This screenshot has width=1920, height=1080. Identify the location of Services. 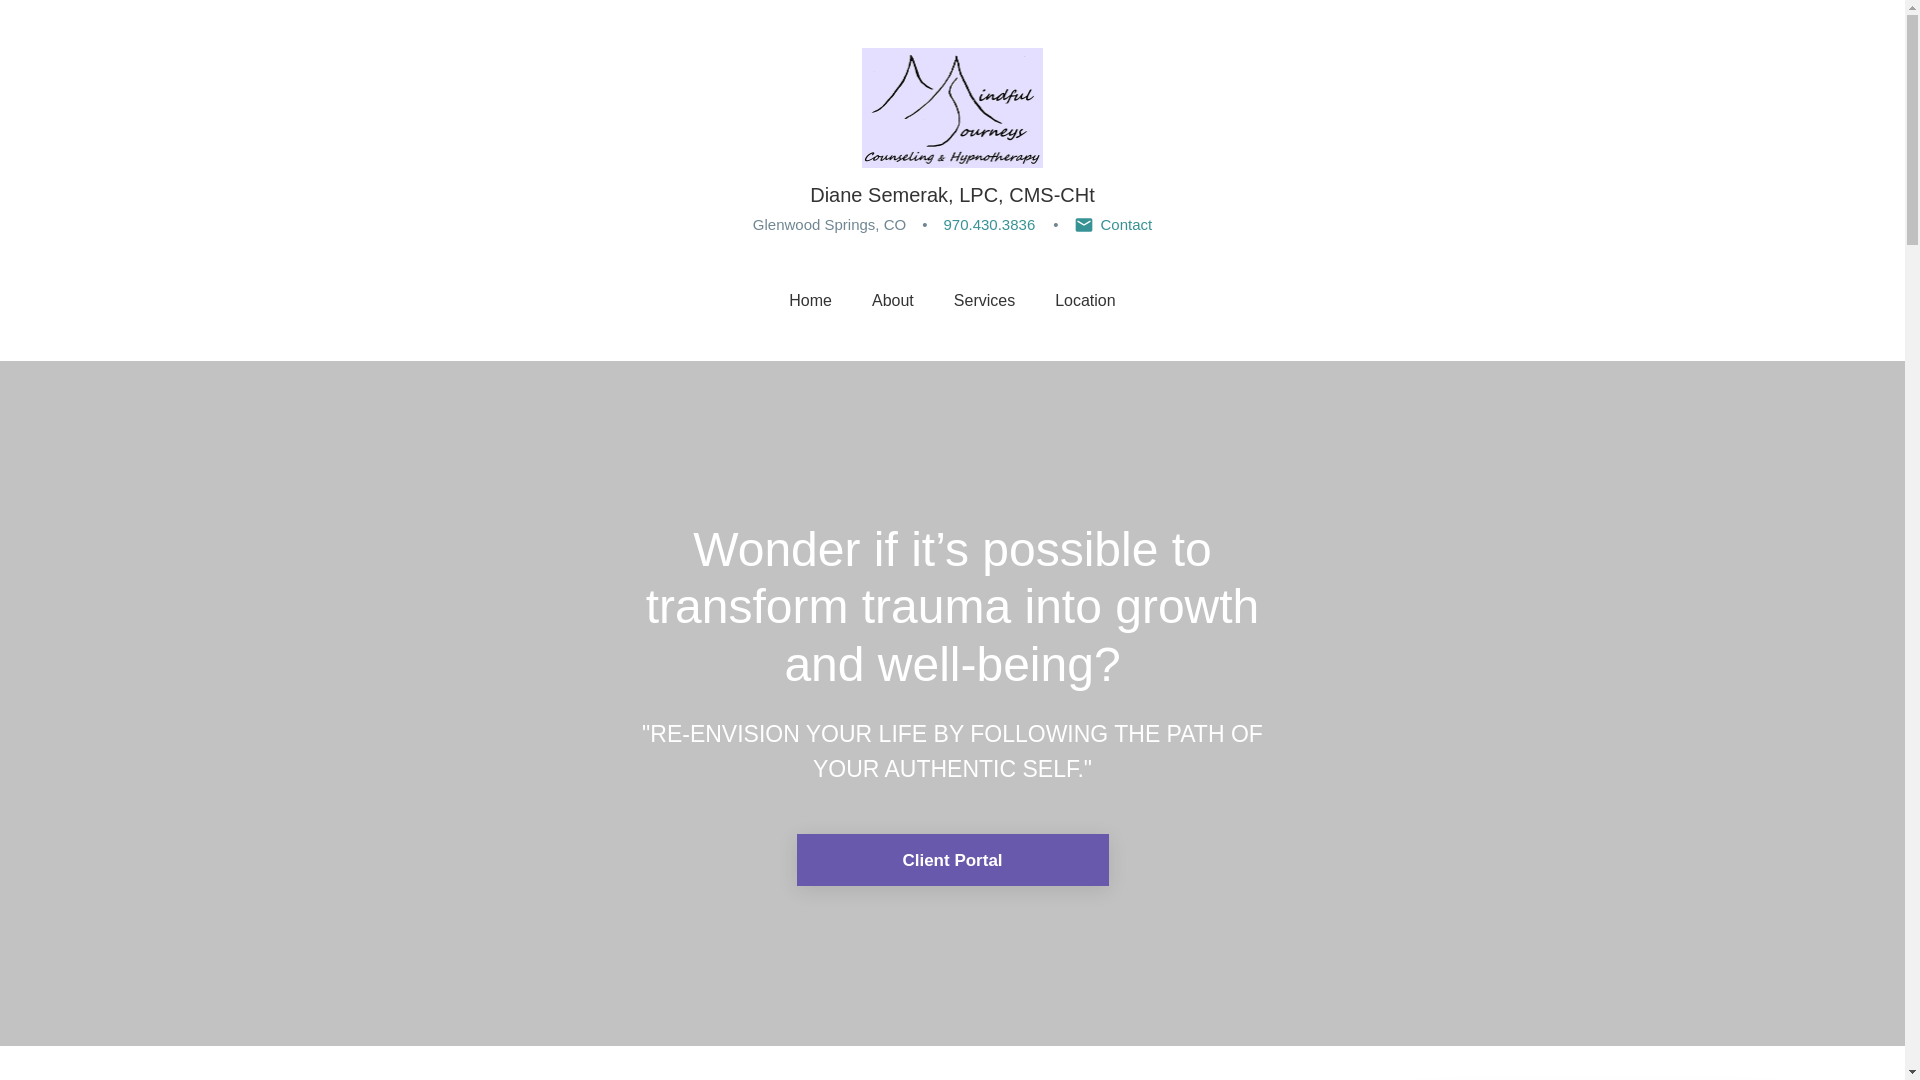
(984, 299).